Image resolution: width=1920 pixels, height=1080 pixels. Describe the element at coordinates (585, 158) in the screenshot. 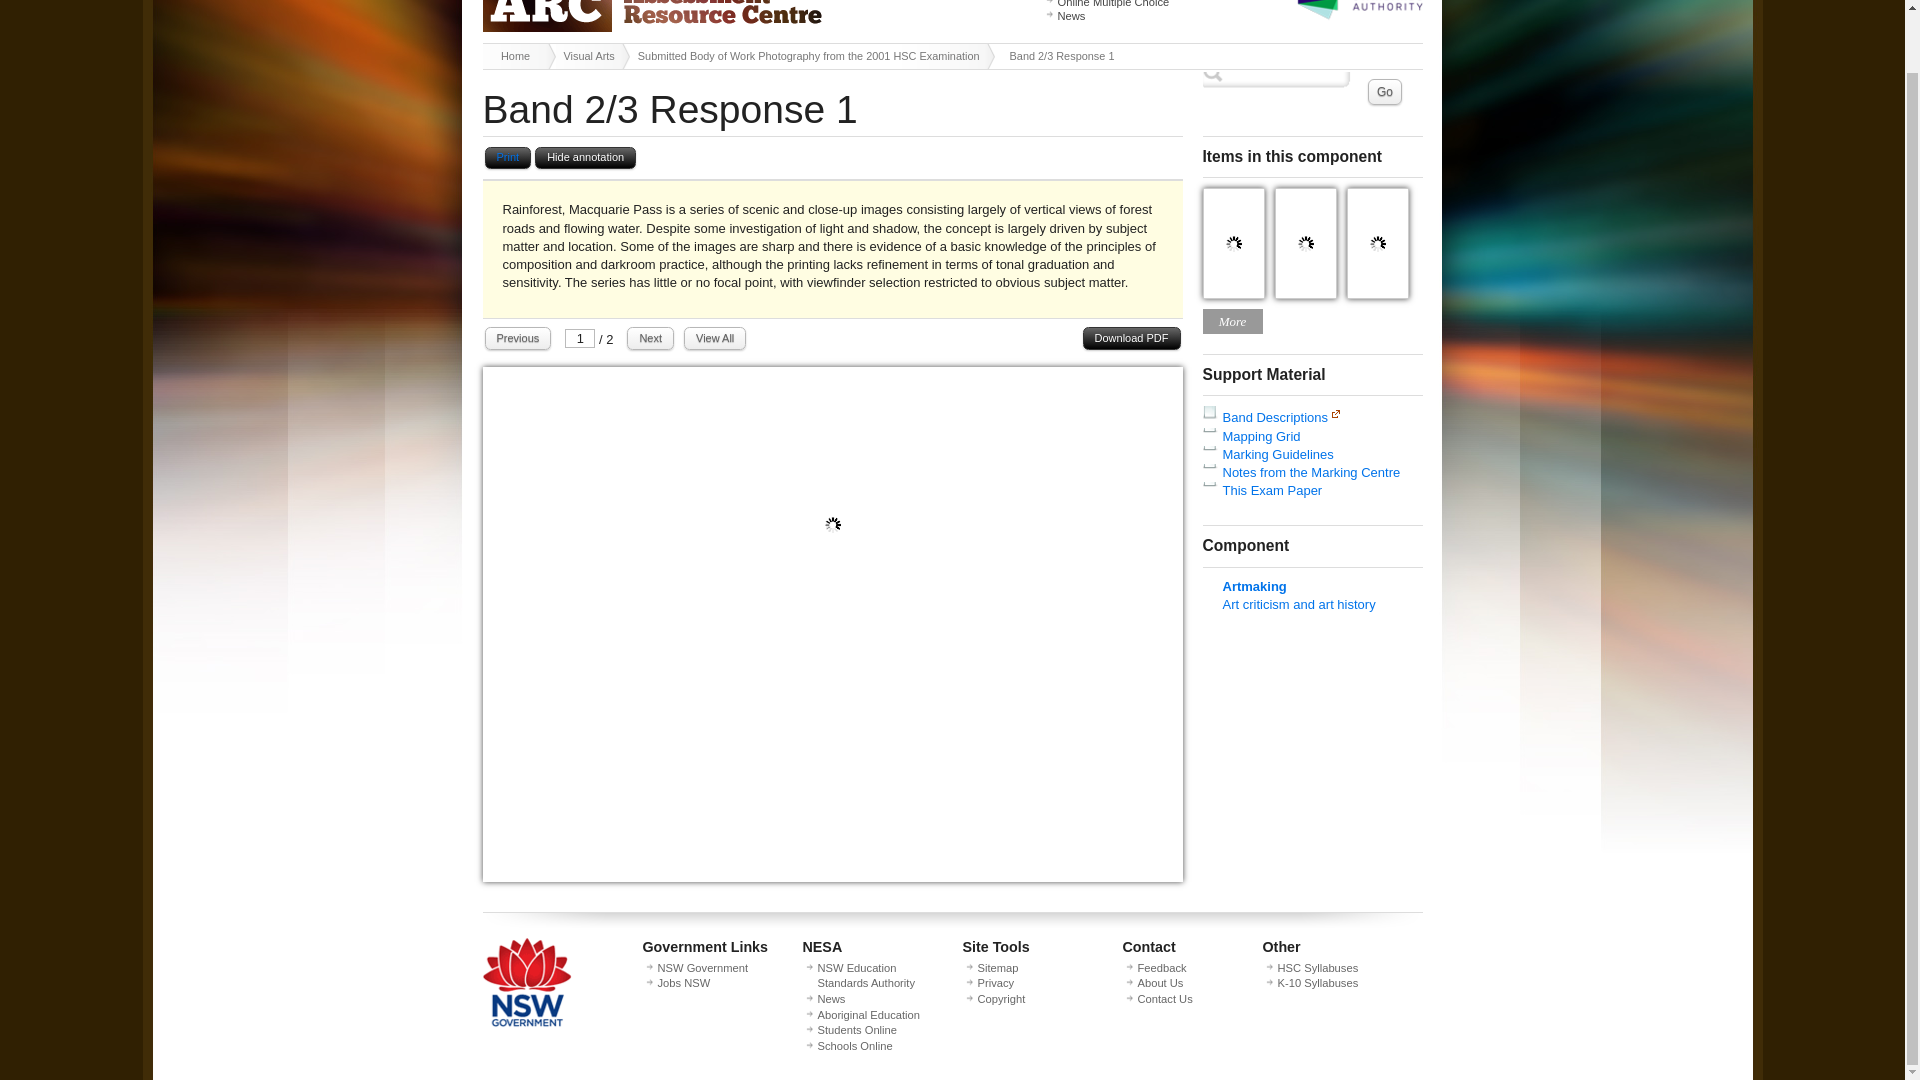

I see `Hide annotation` at that location.